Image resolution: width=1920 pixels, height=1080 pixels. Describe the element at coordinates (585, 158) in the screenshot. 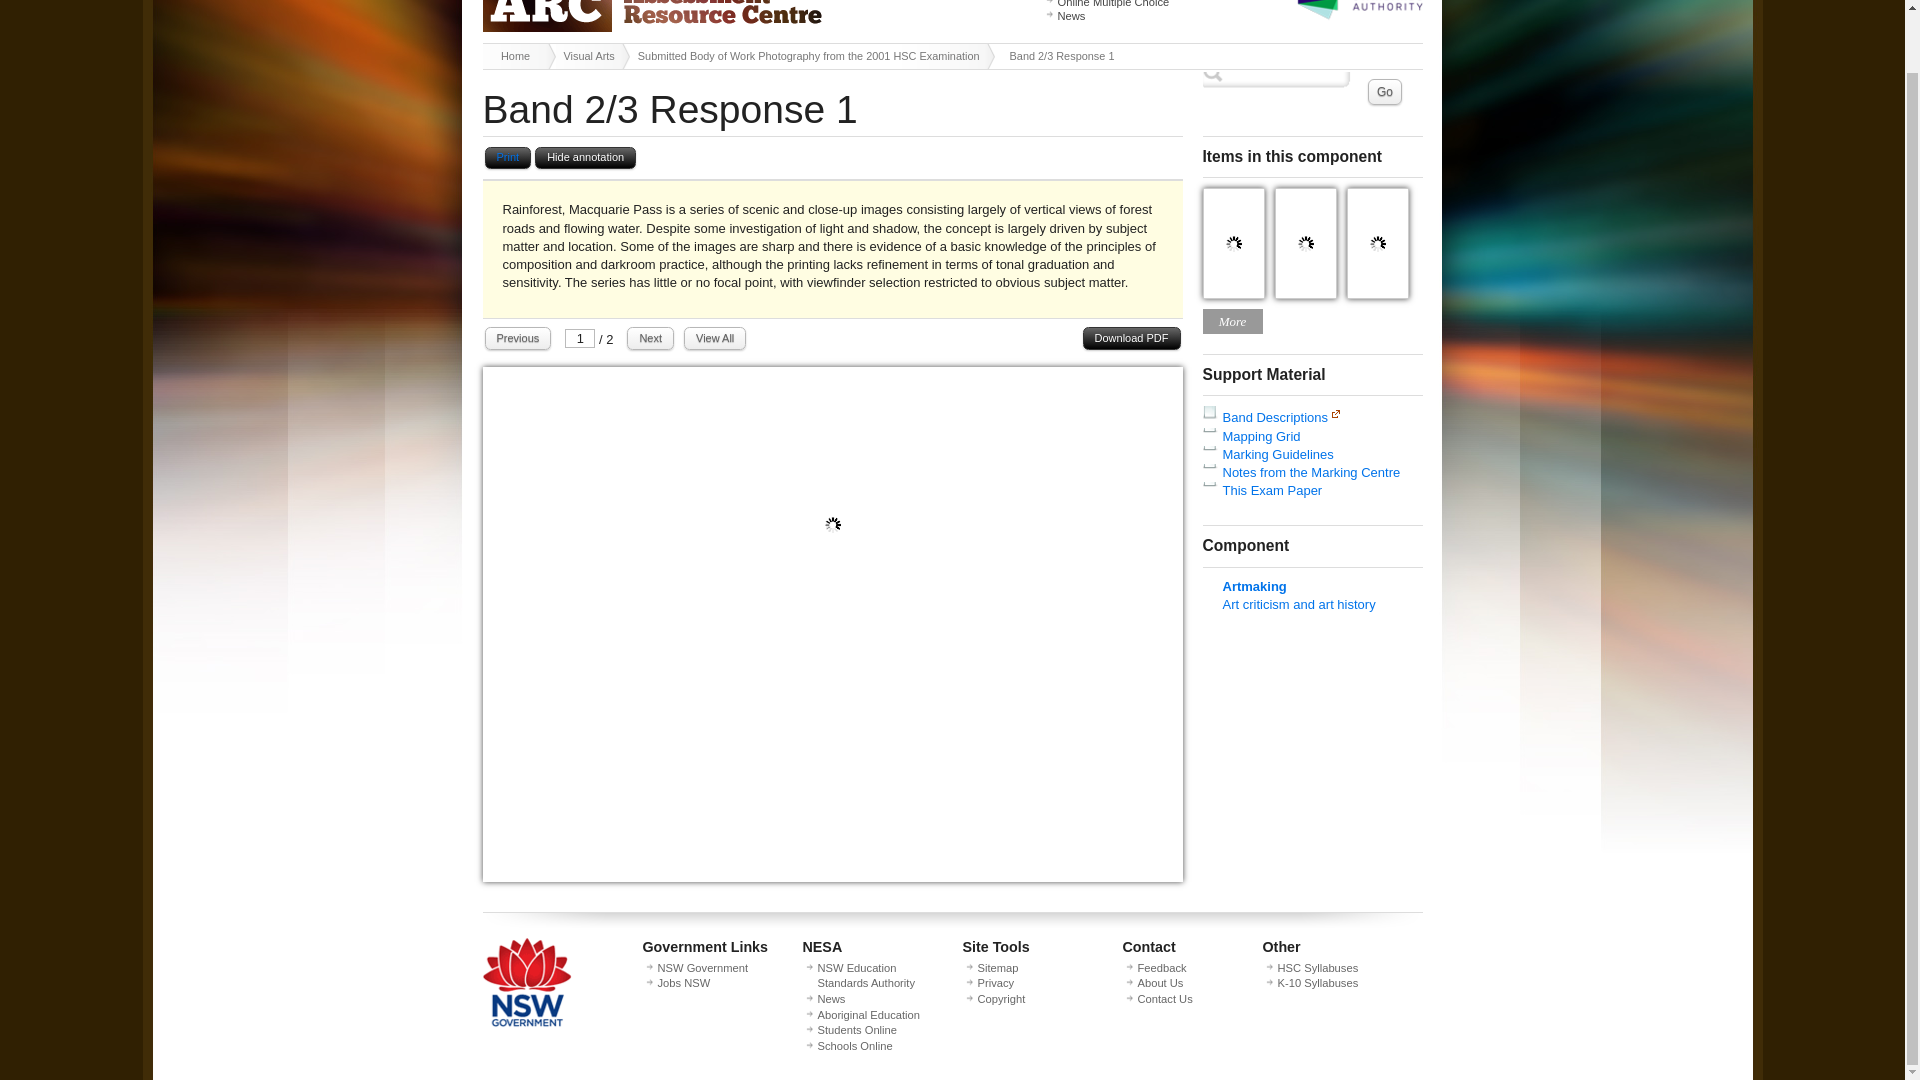

I see `Hide annotation` at that location.